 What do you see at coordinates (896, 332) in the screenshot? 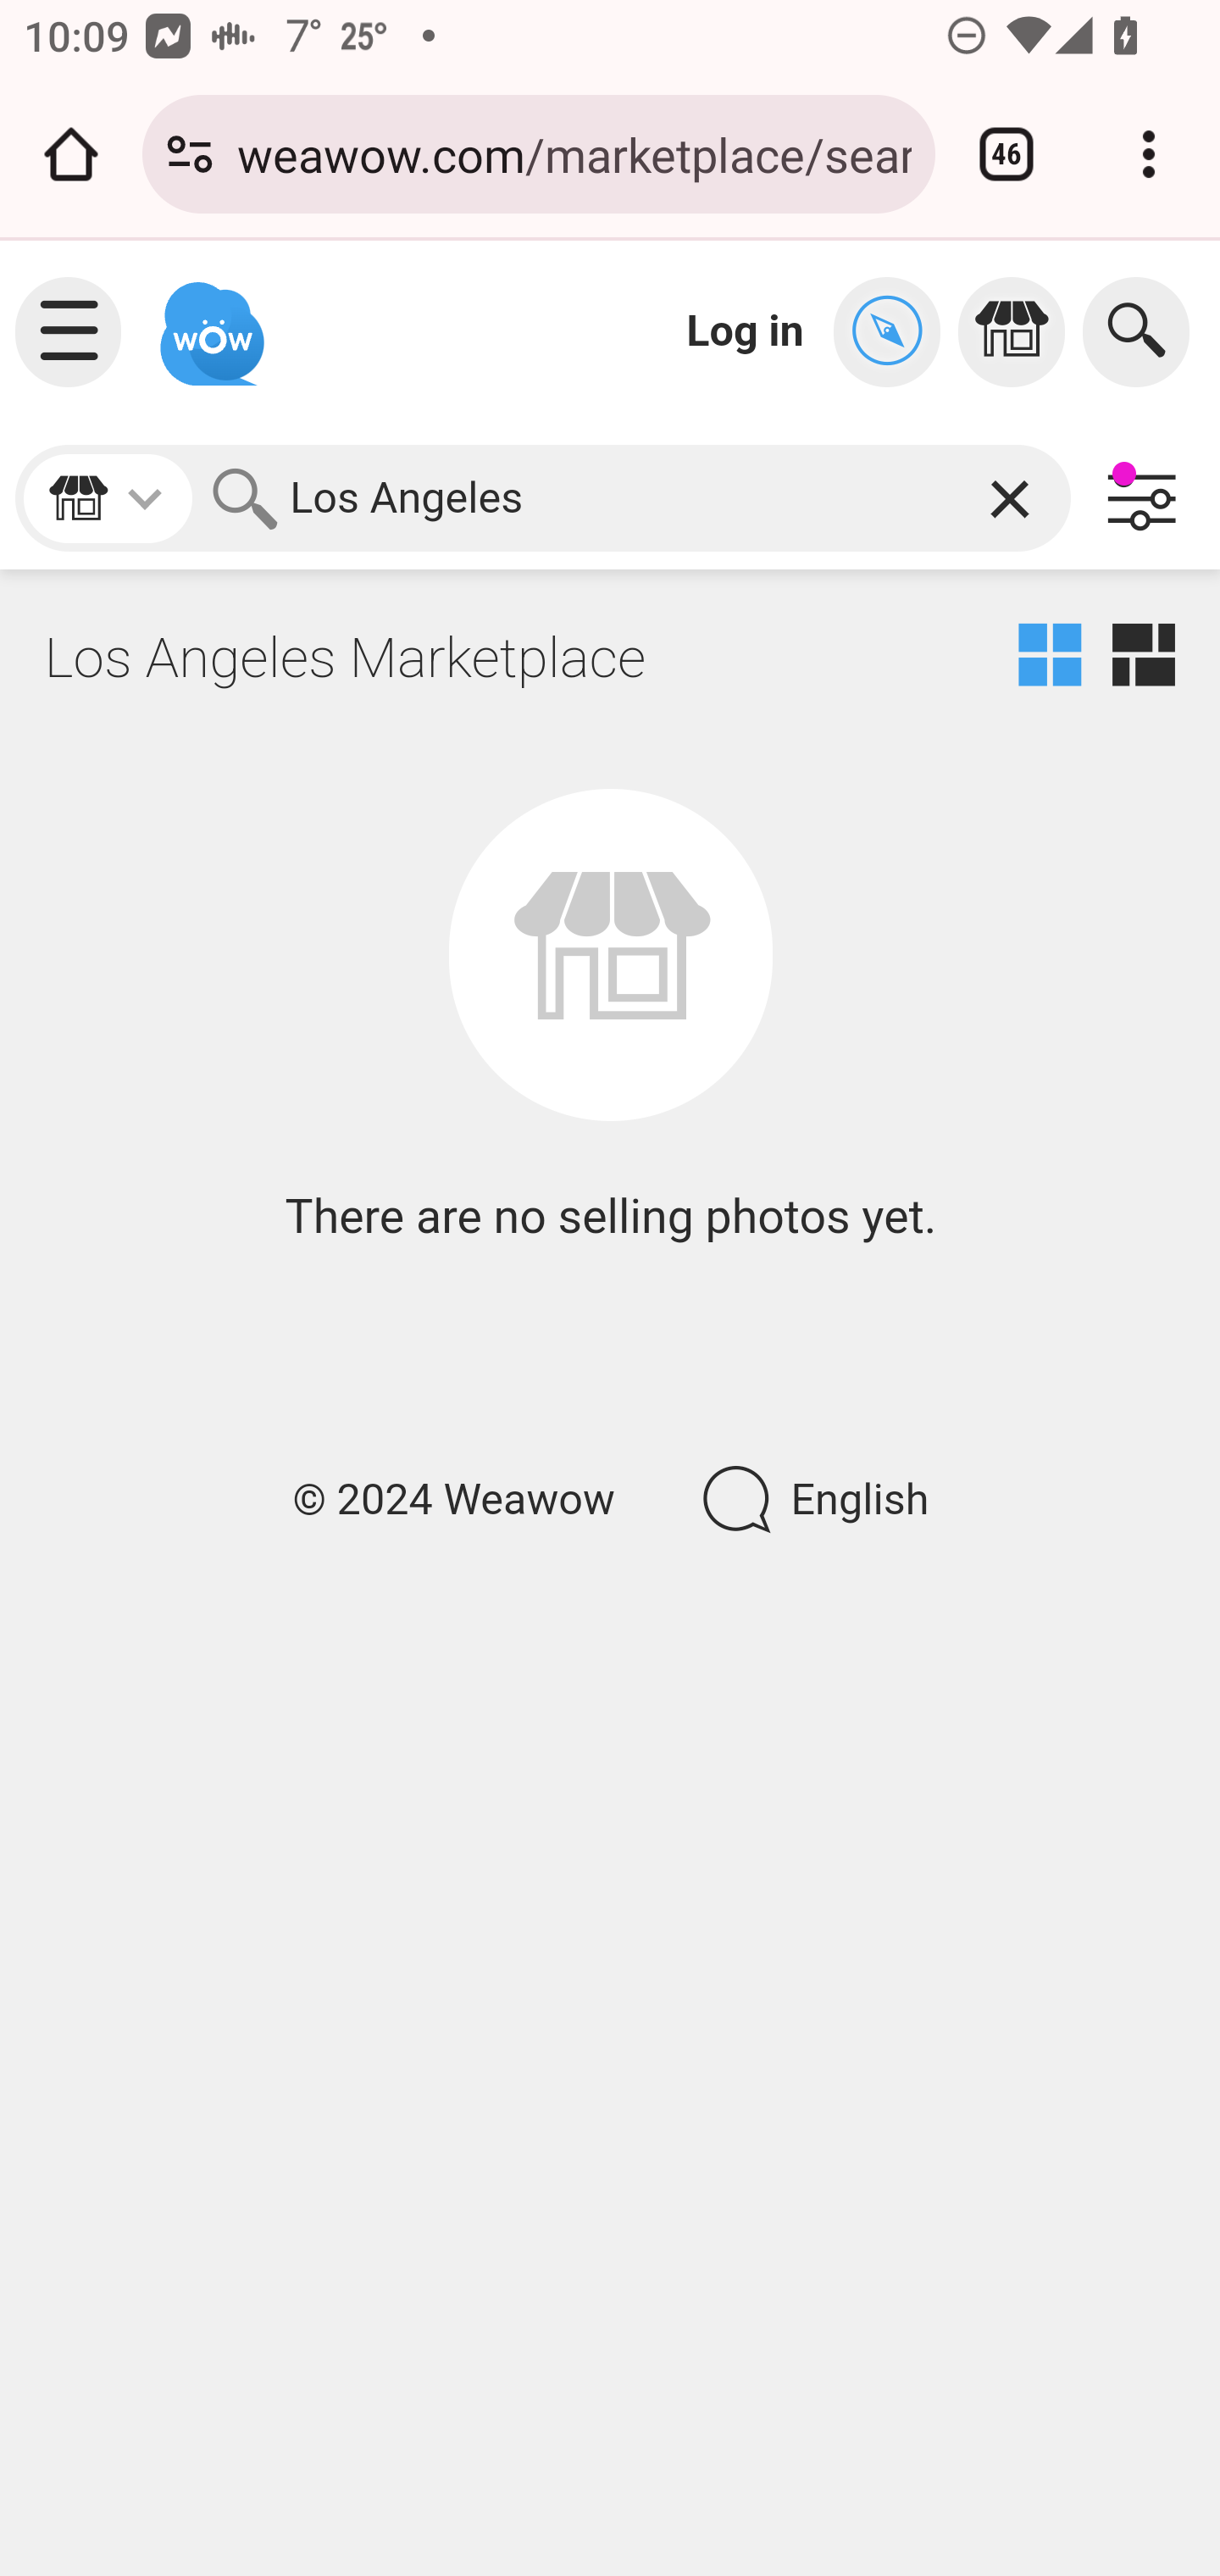
I see `` at bounding box center [896, 332].